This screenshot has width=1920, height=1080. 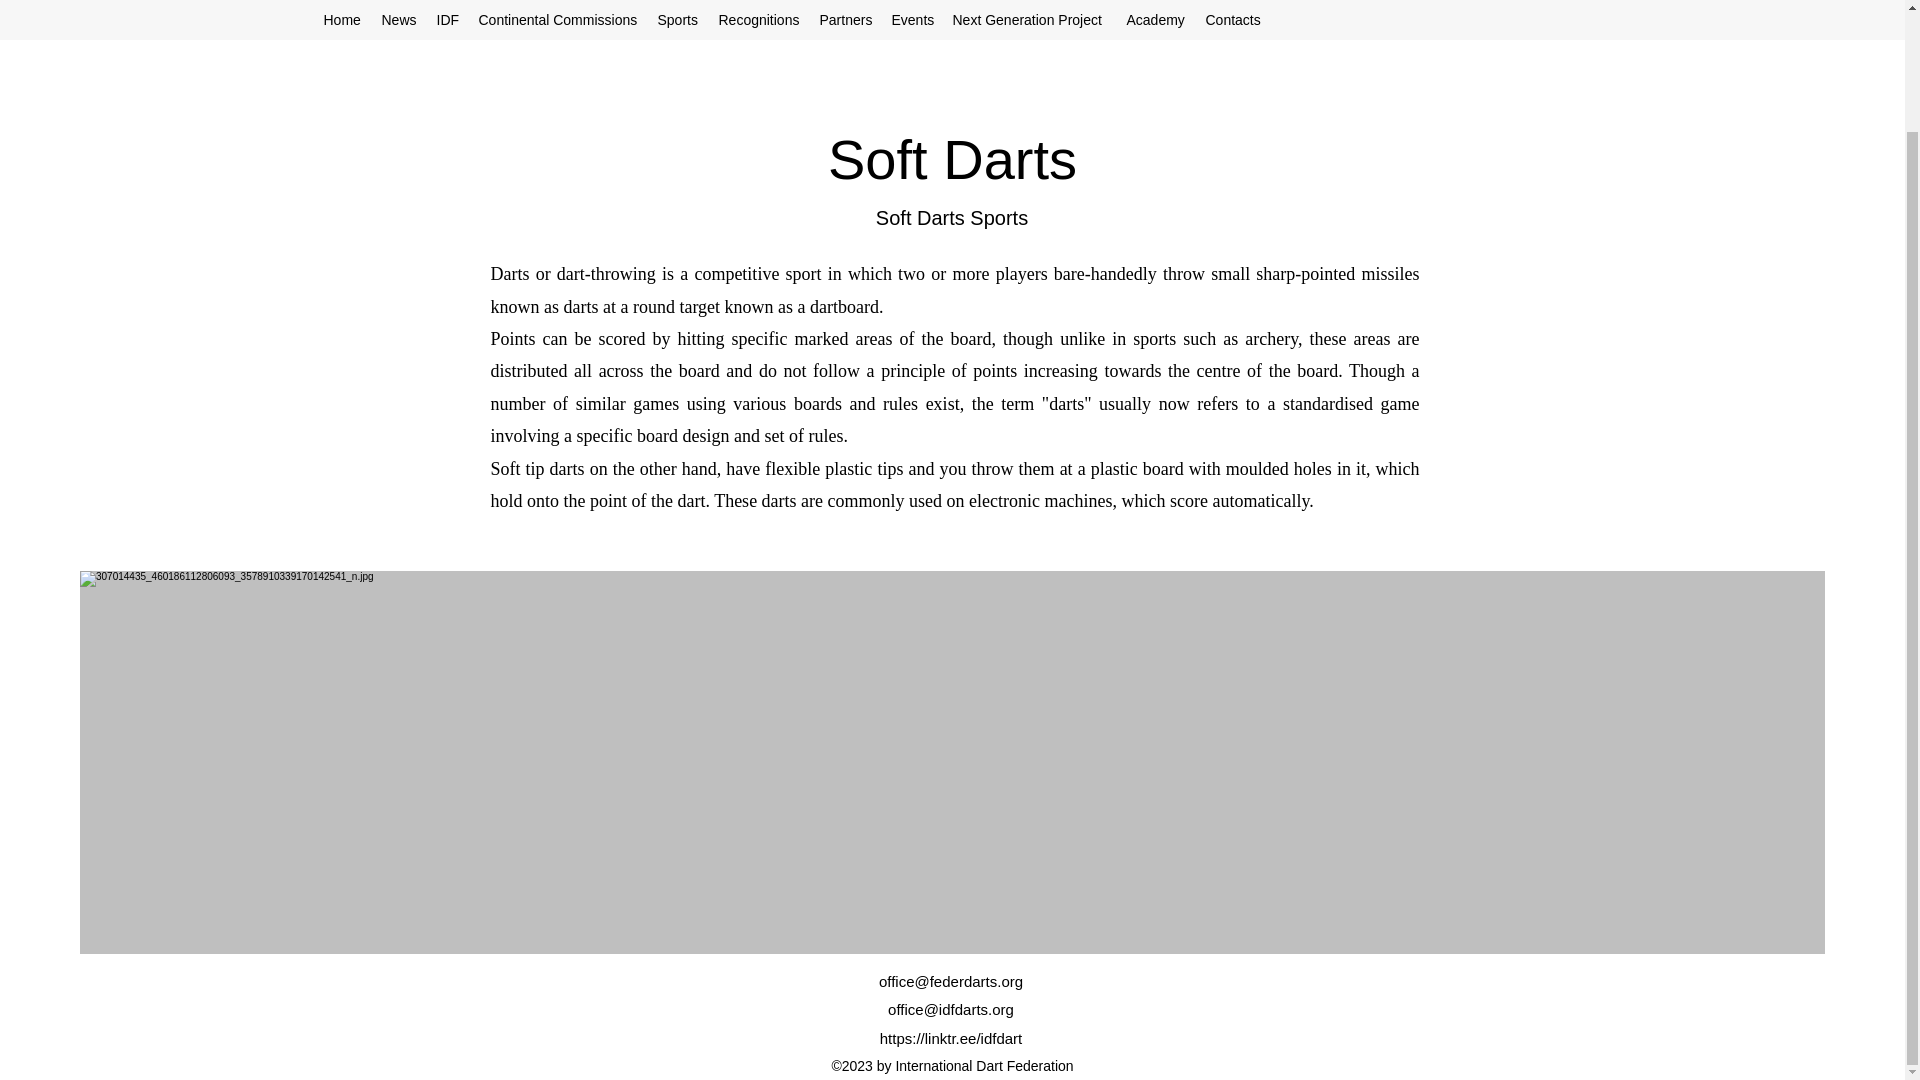 I want to click on Home, so click(x=343, y=20).